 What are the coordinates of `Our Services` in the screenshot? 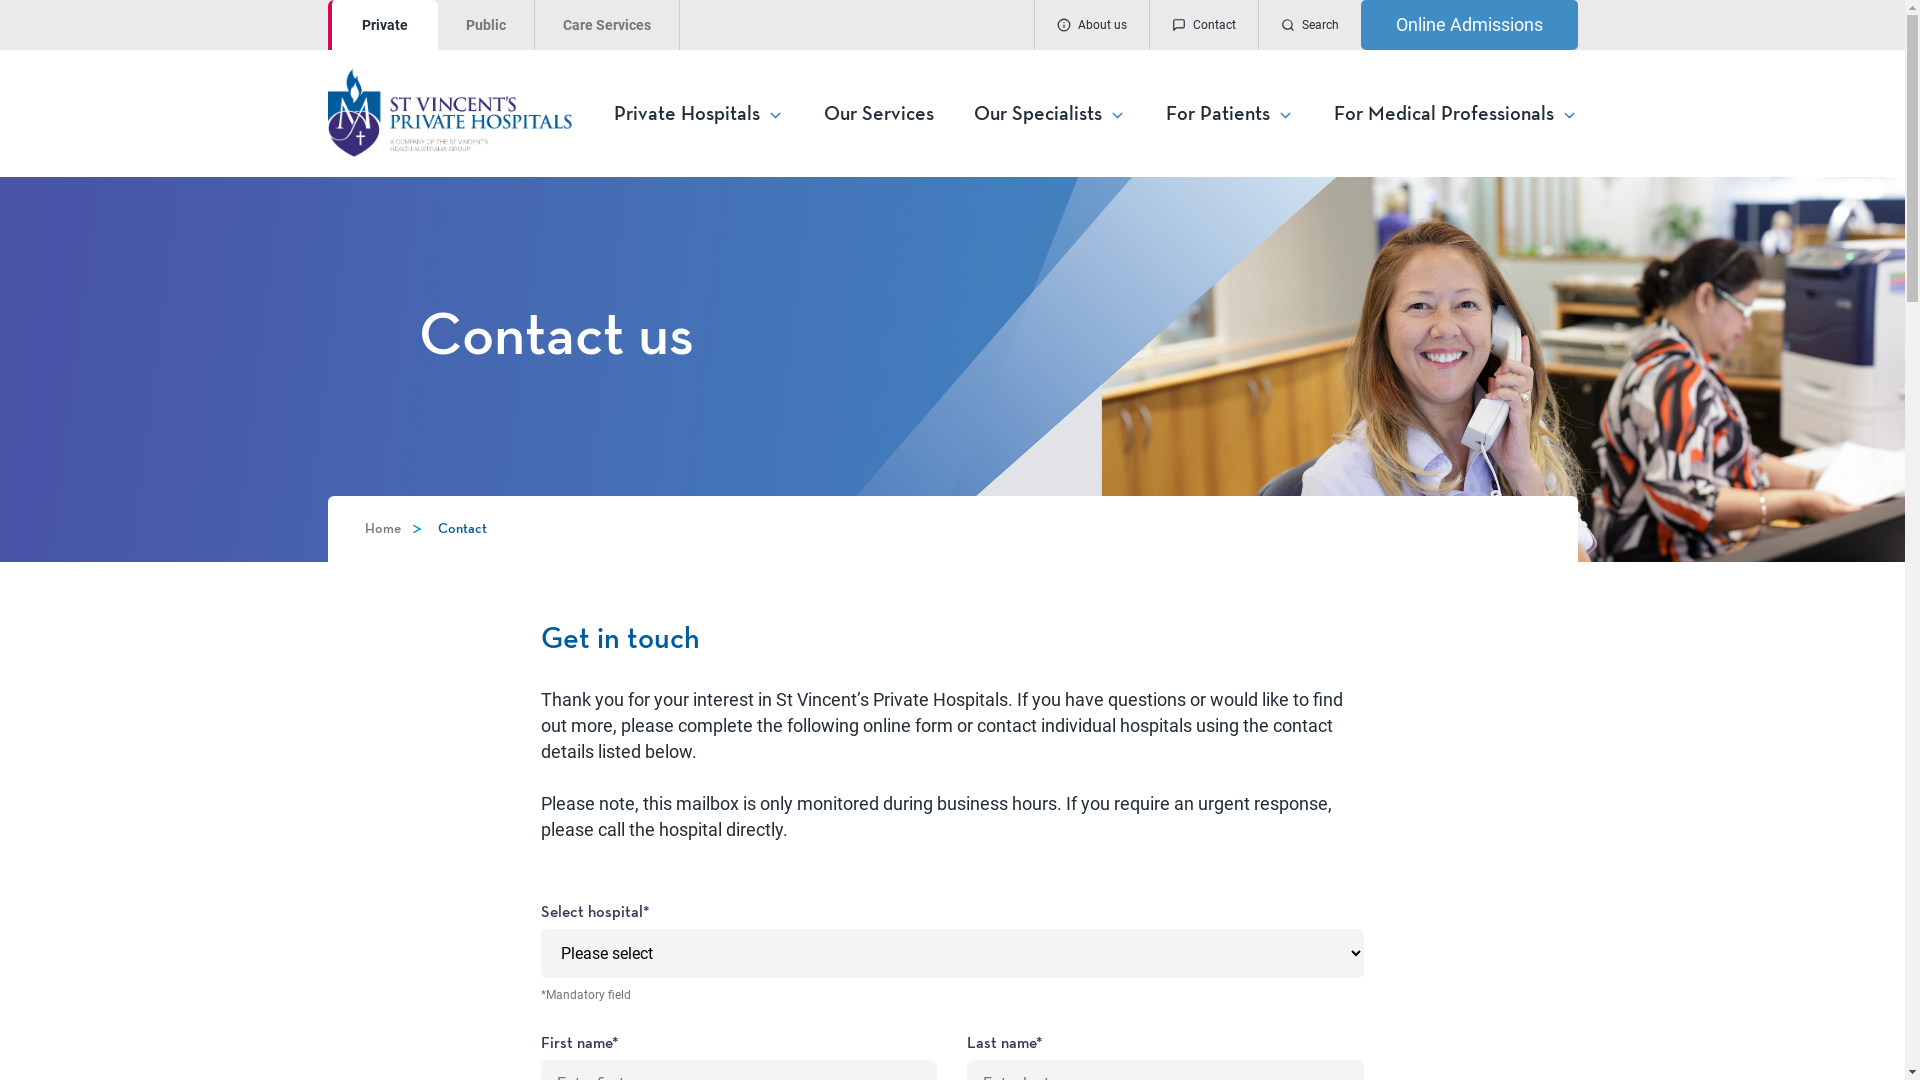 It's located at (879, 114).